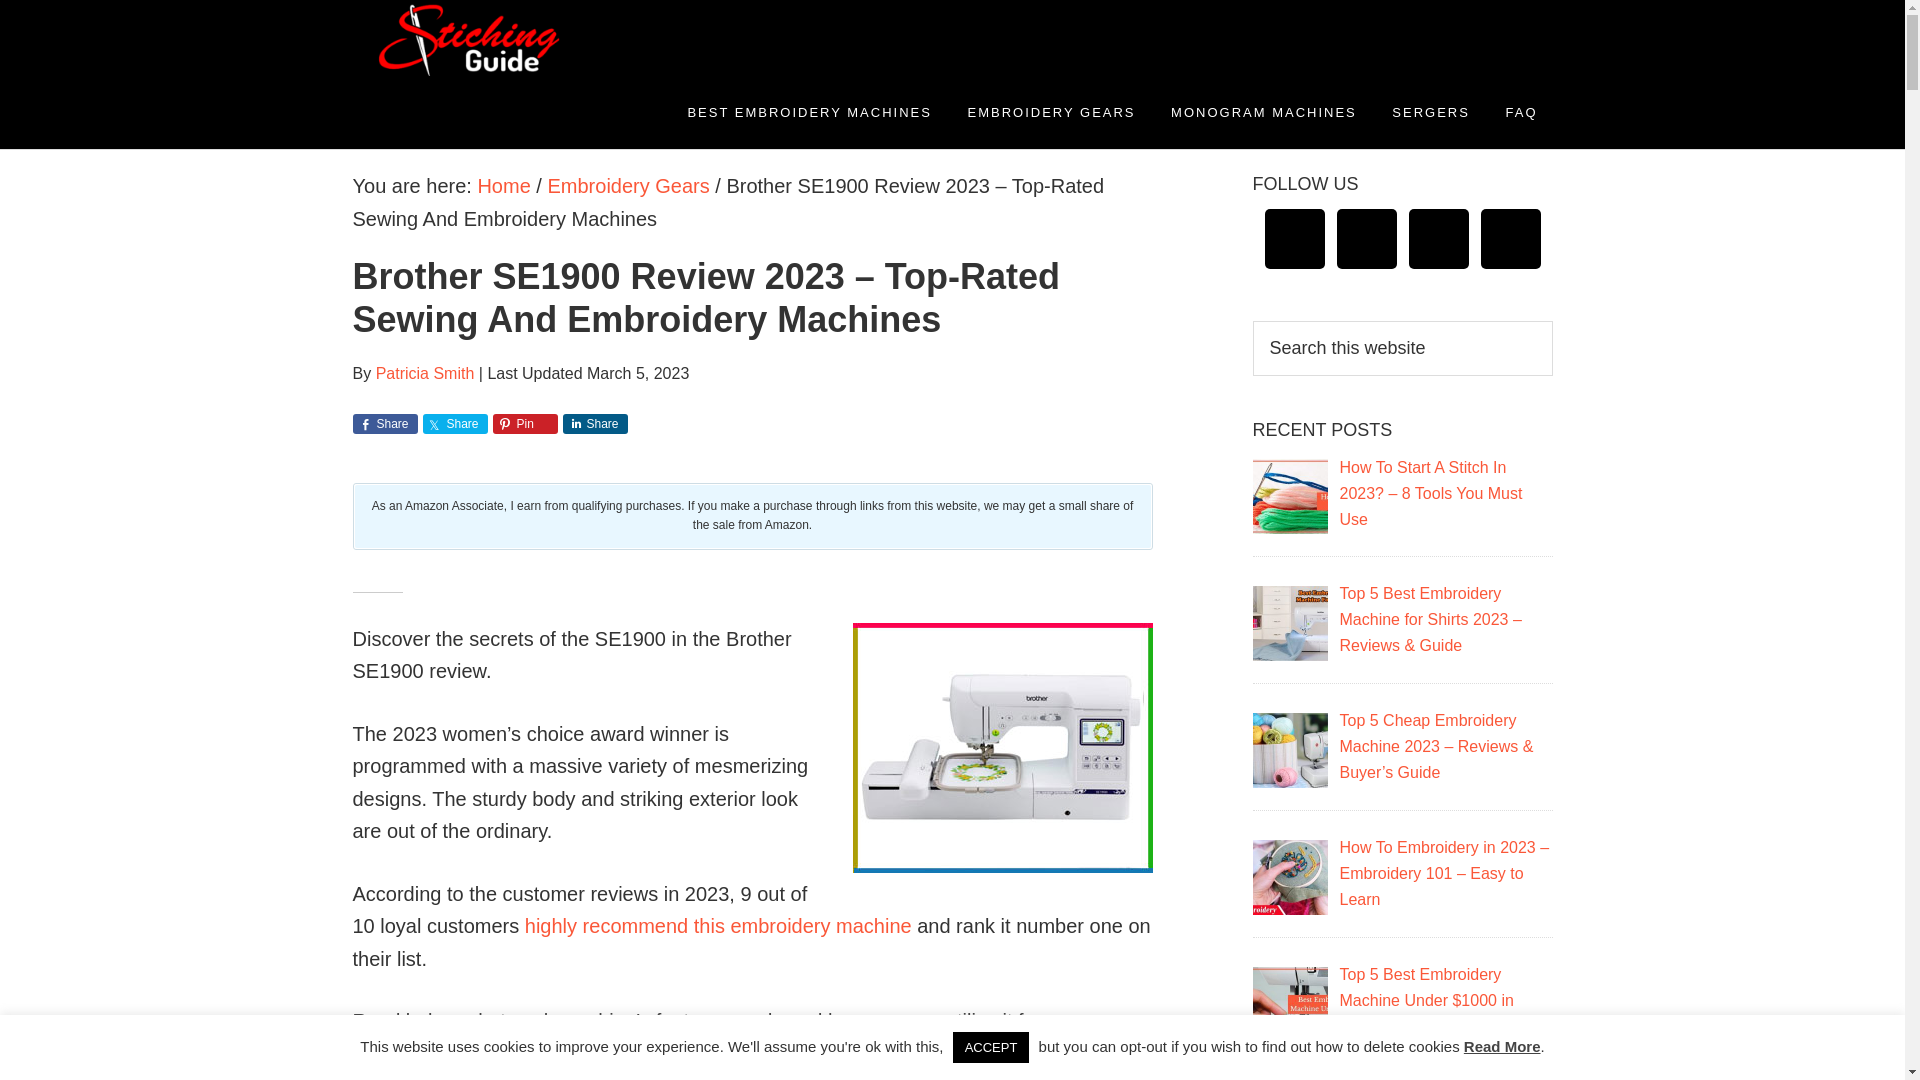  Describe the element at coordinates (1430, 112) in the screenshot. I see `SERGERS` at that location.